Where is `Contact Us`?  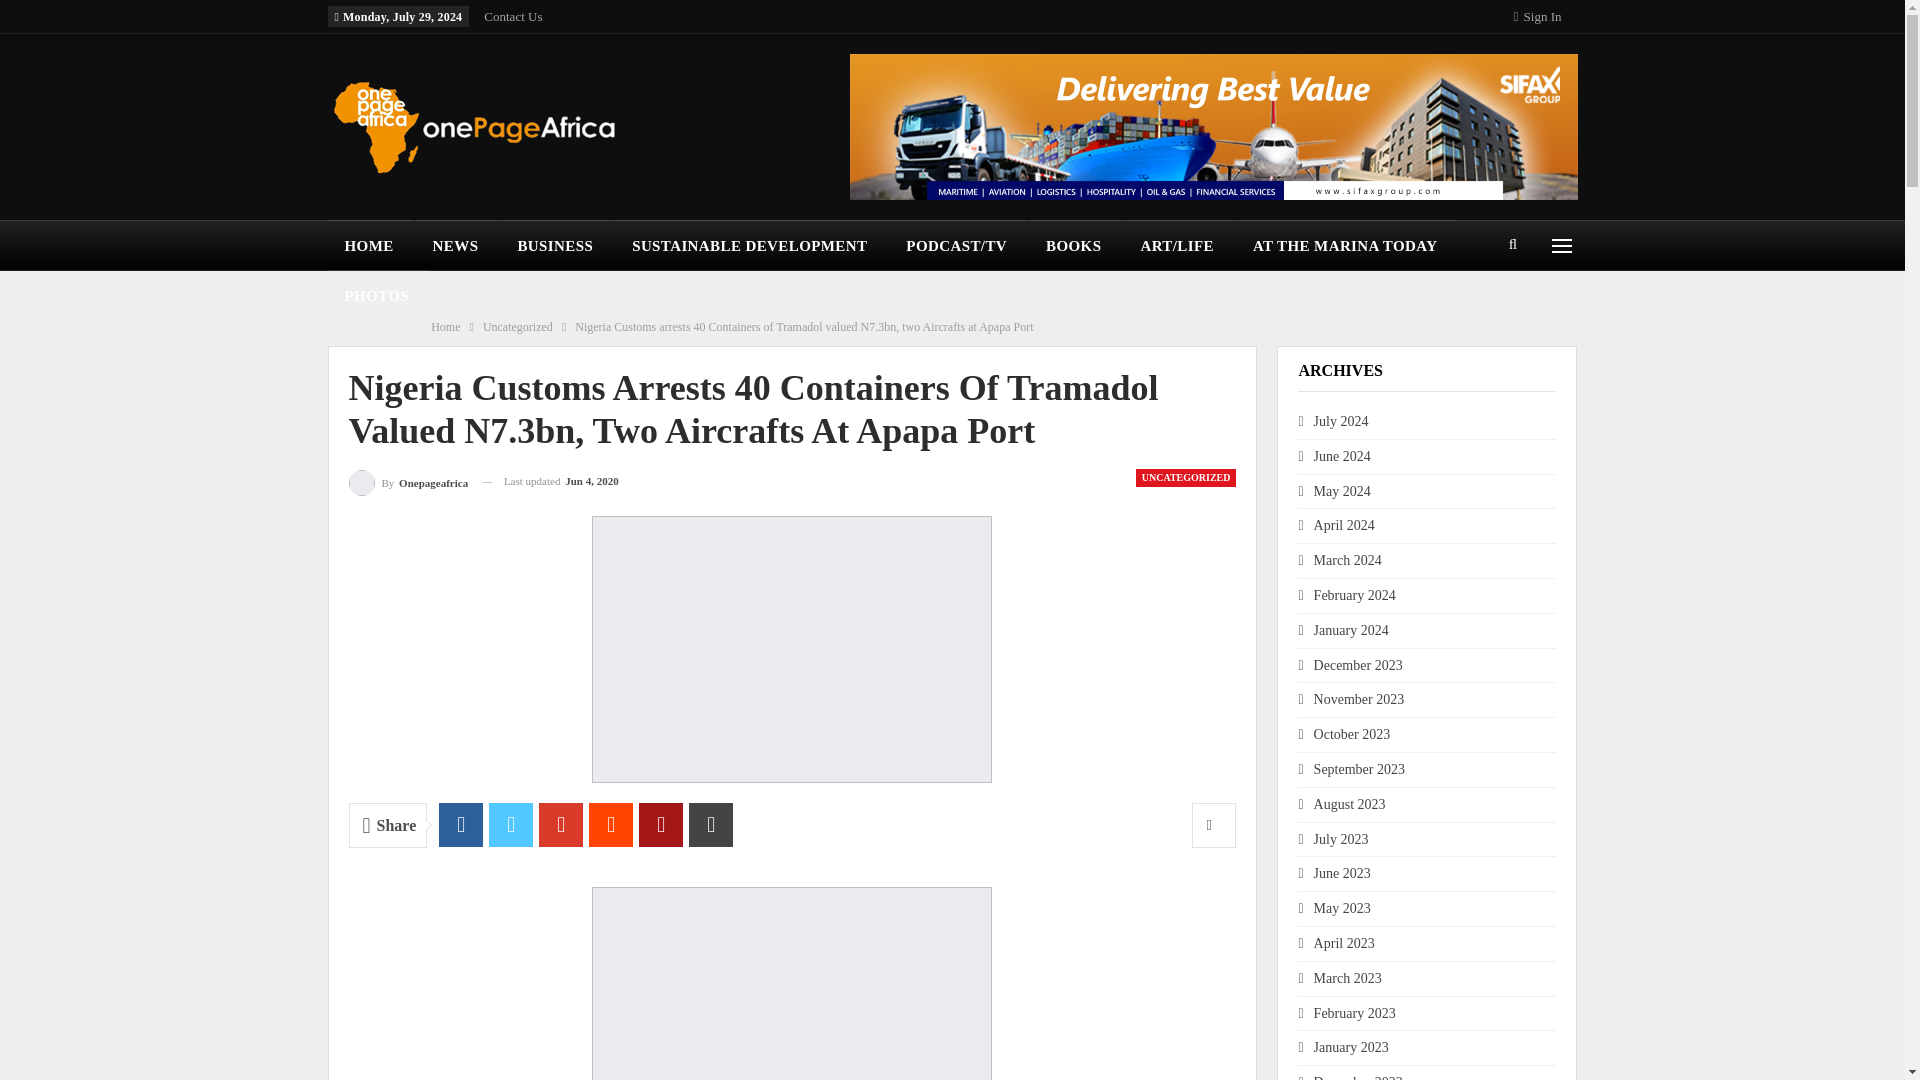
Contact Us is located at coordinates (512, 16).